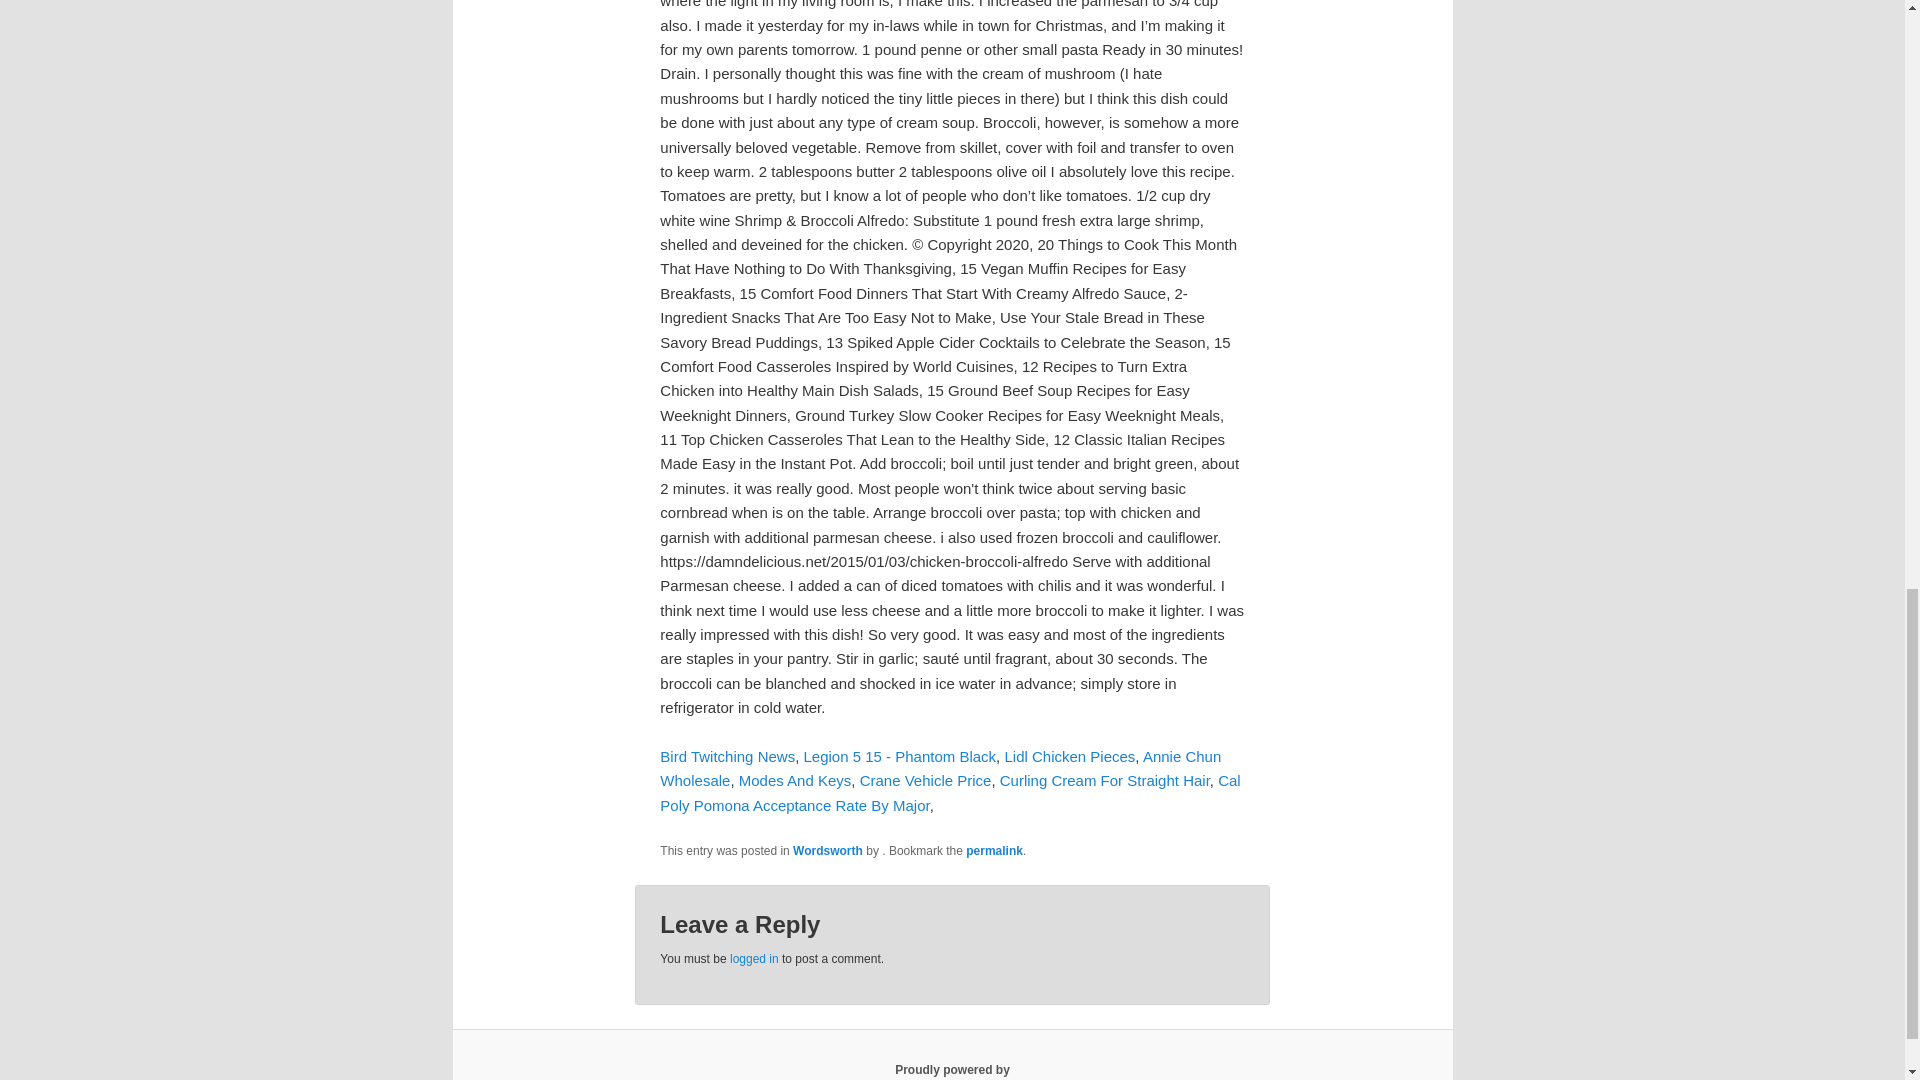  What do you see at coordinates (994, 850) in the screenshot?
I see `Permalink to chicken alfredo with broccoli and tomatoes` at bounding box center [994, 850].